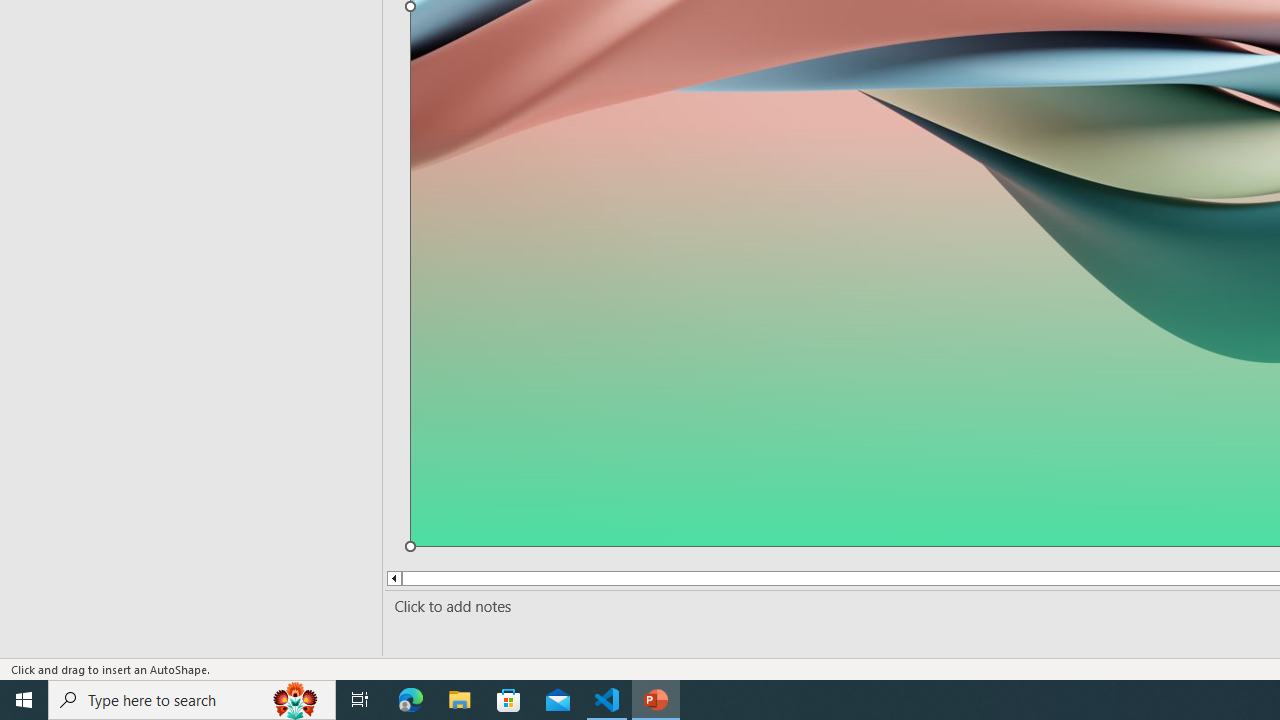 This screenshot has height=720, width=1280. I want to click on Task View, so click(360, 700).